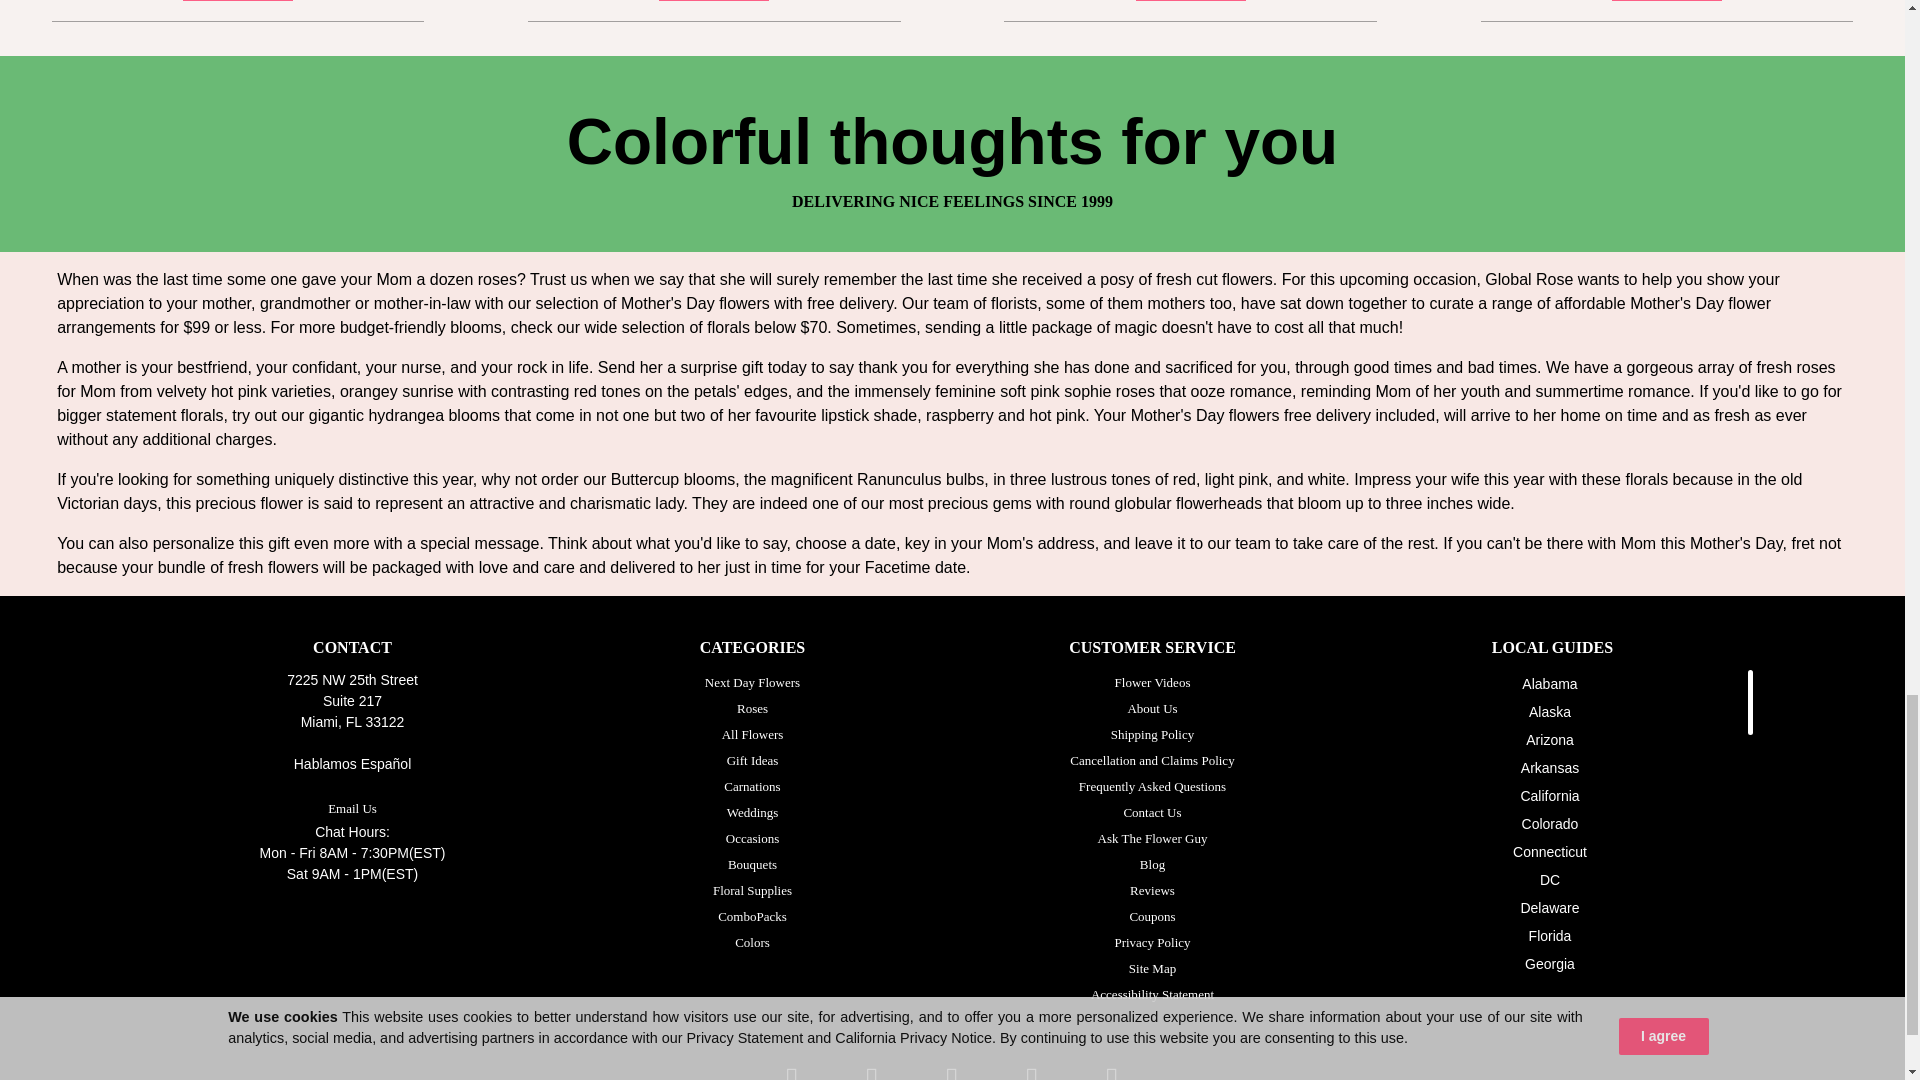 Image resolution: width=1920 pixels, height=1080 pixels. What do you see at coordinates (1550, 851) in the screenshot?
I see `Connecticut` at bounding box center [1550, 851].